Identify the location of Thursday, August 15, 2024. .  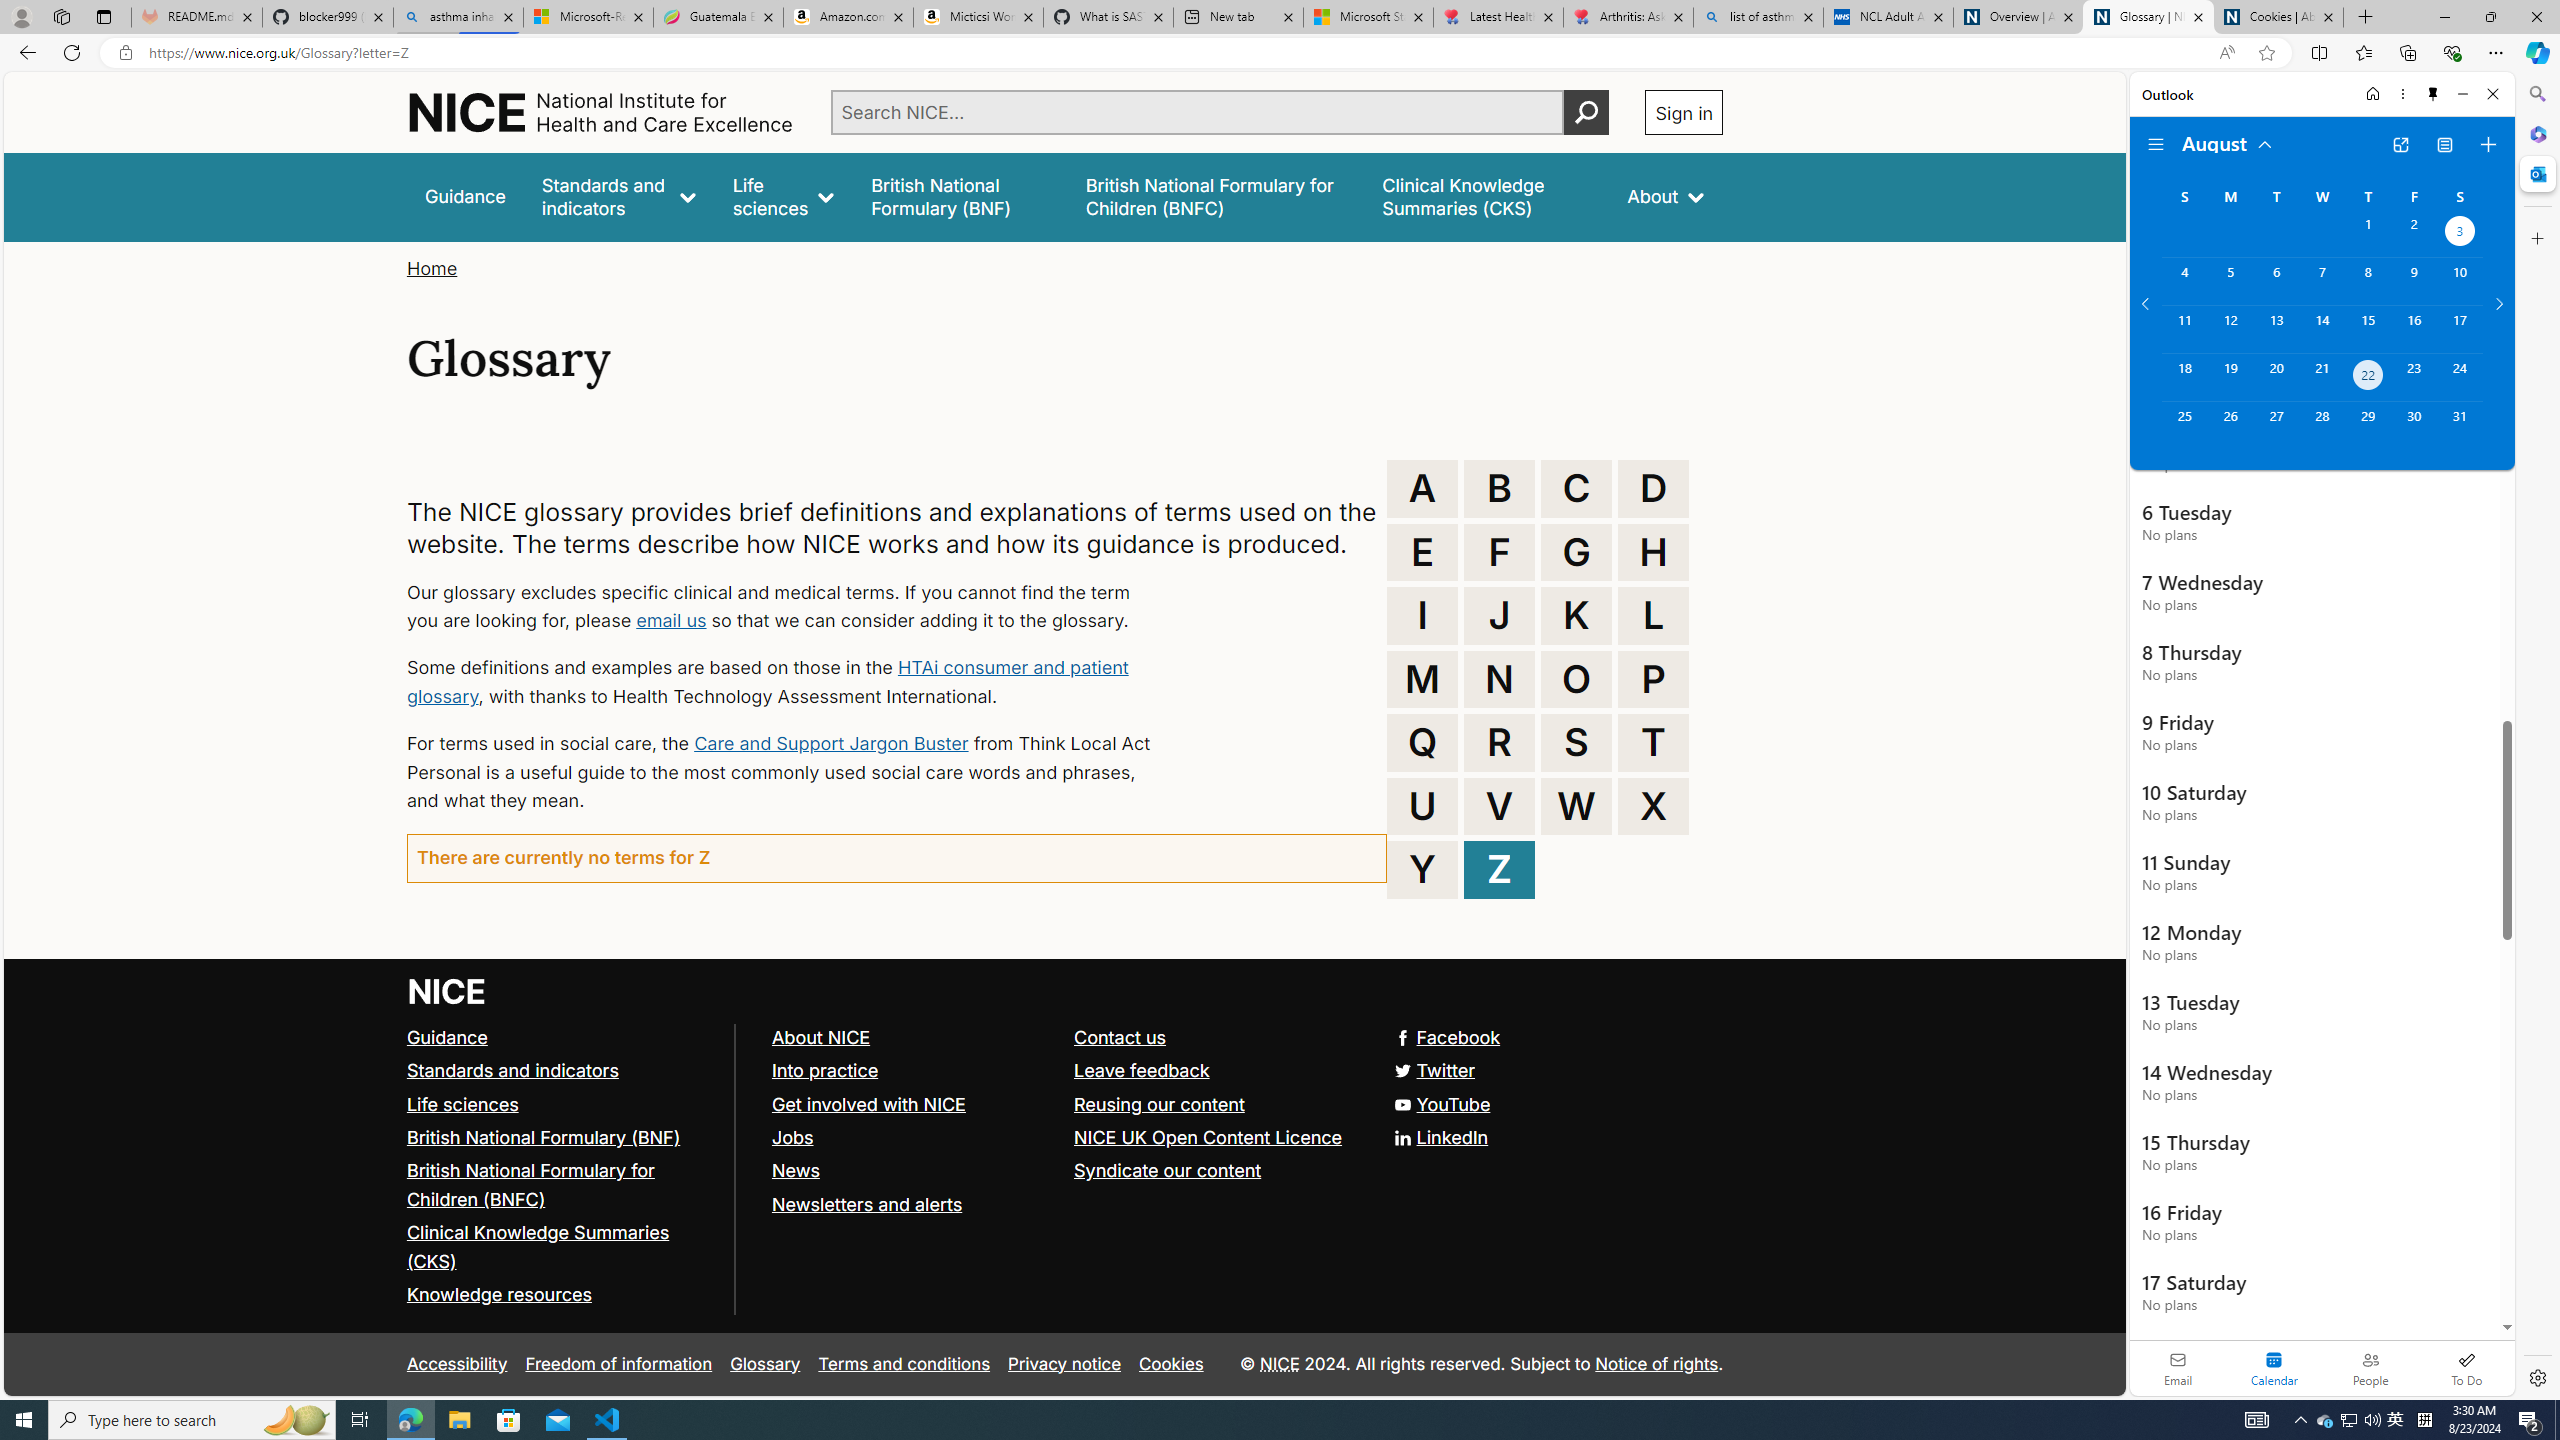
(2368, 328).